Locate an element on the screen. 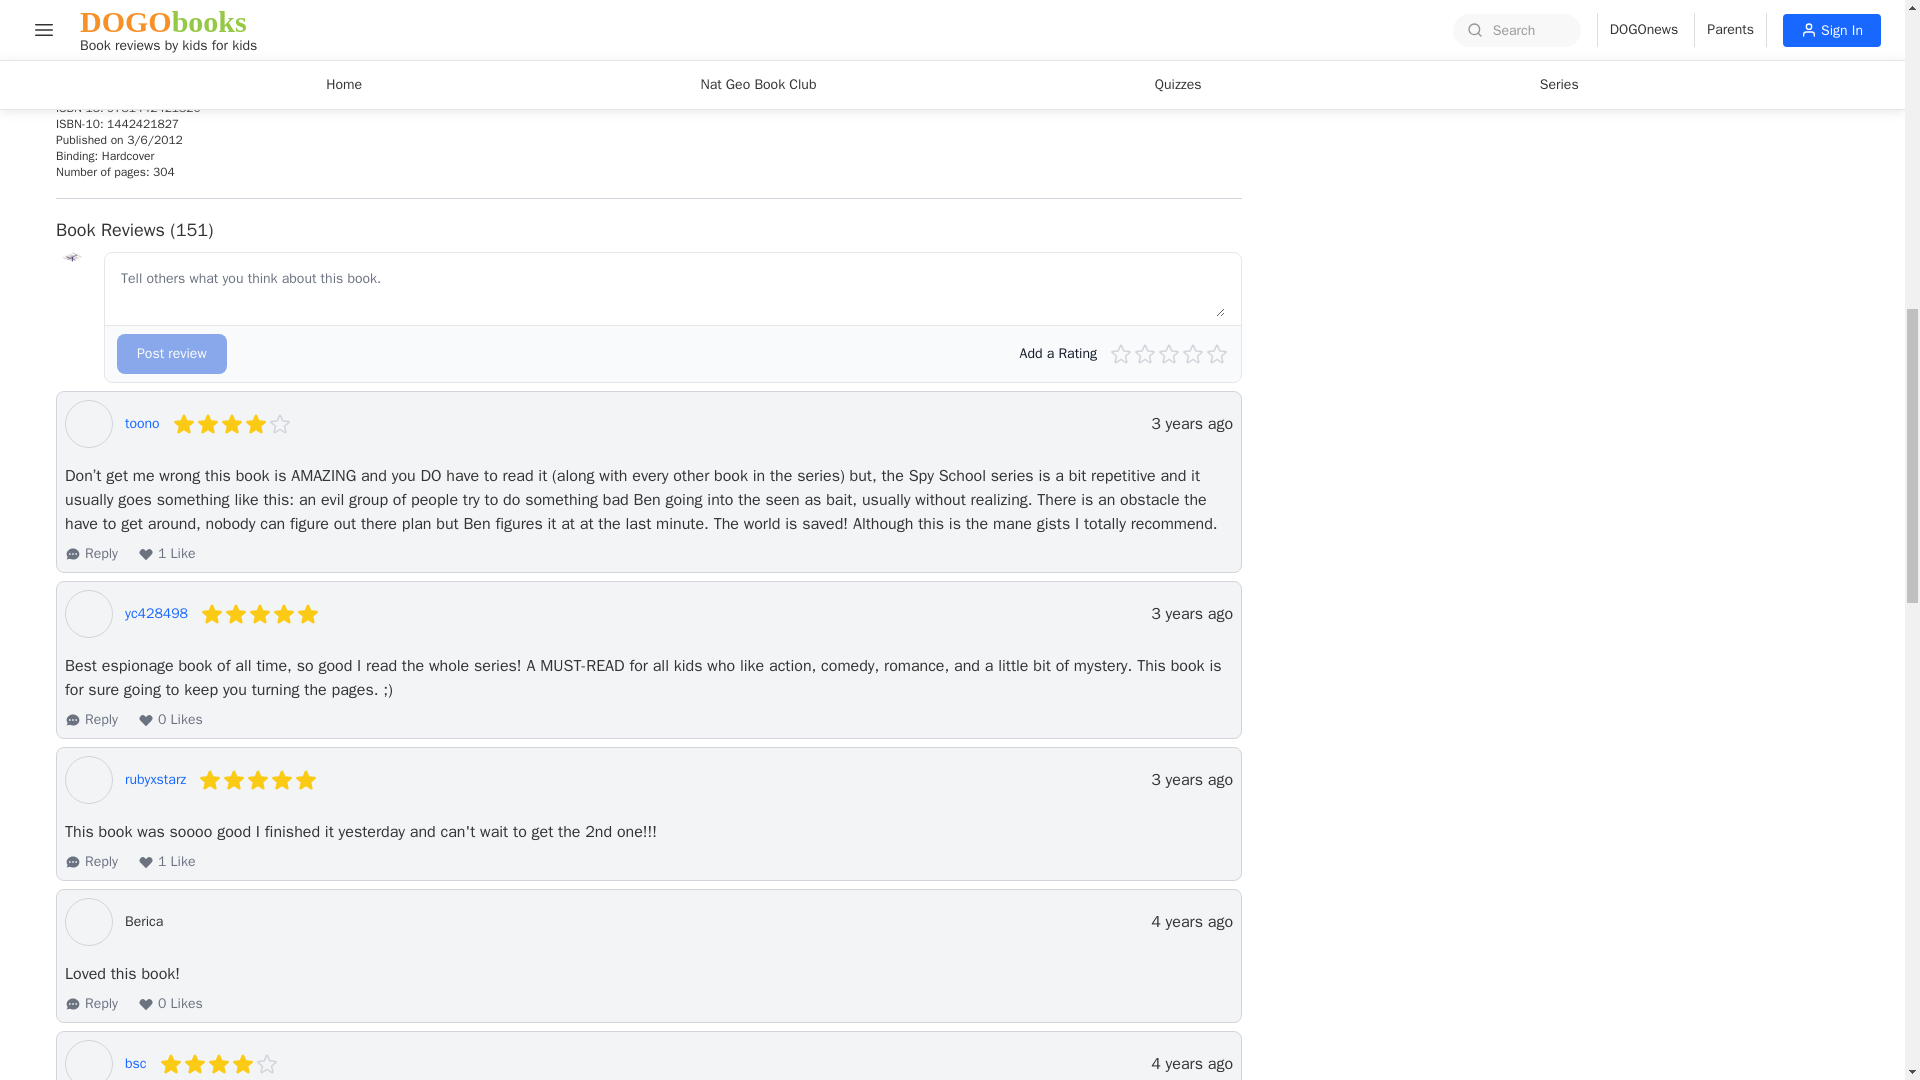 The width and height of the screenshot is (1920, 1080). 1 Like is located at coordinates (166, 554).